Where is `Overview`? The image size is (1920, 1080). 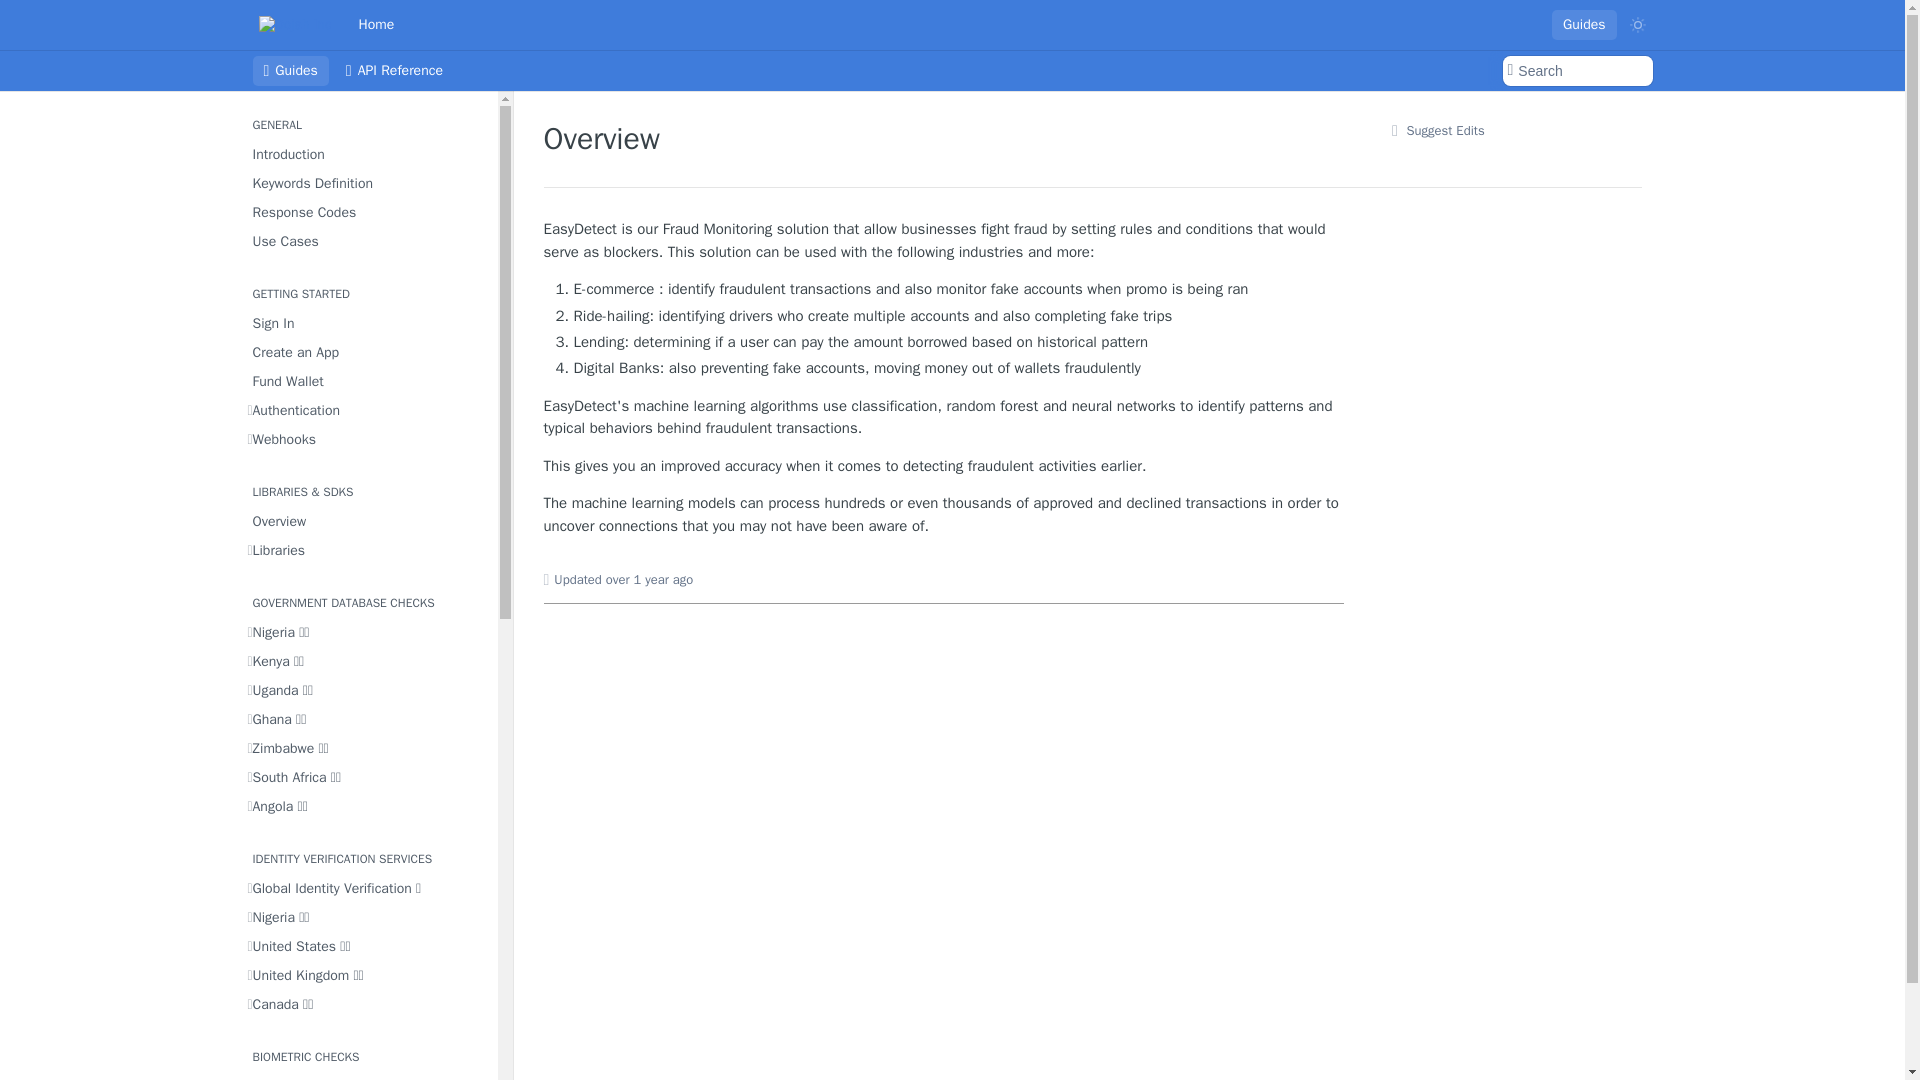
Overview is located at coordinates (366, 520).